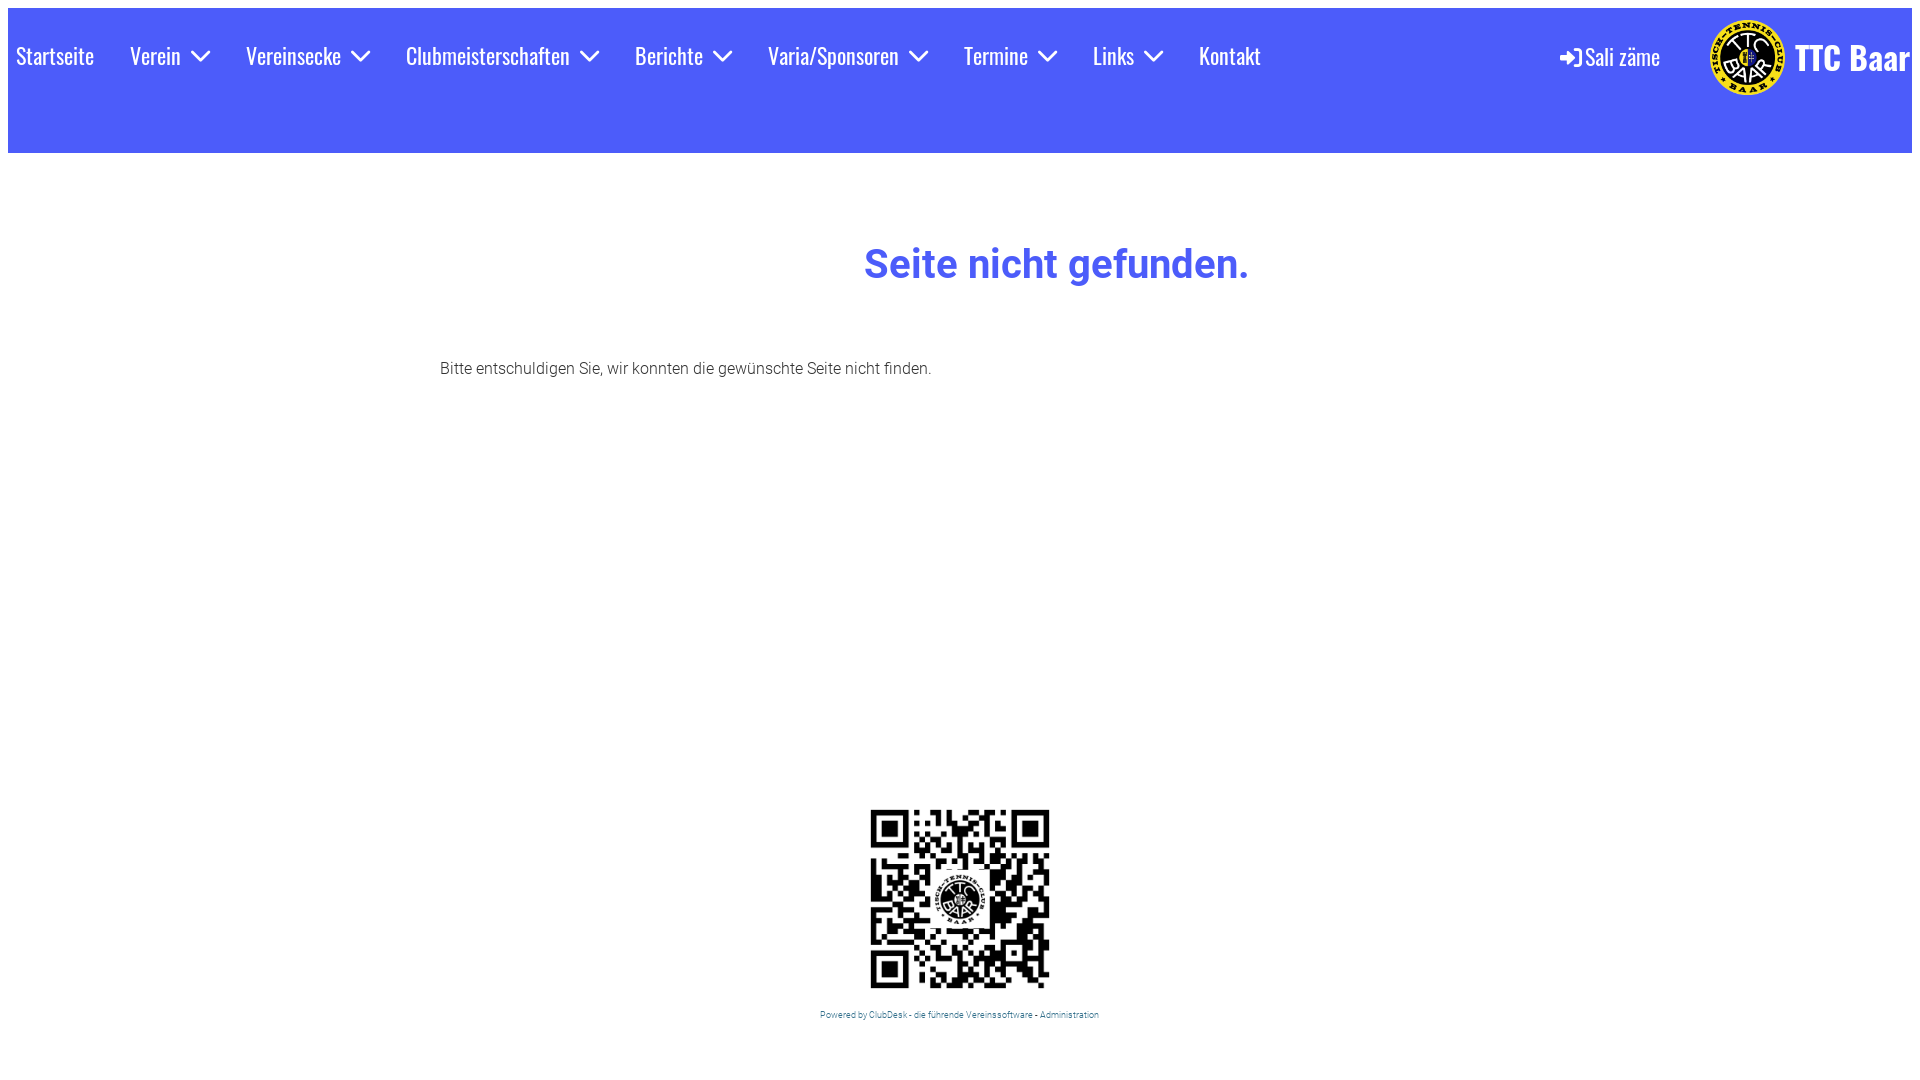  I want to click on TTC Baar, so click(1852, 57).